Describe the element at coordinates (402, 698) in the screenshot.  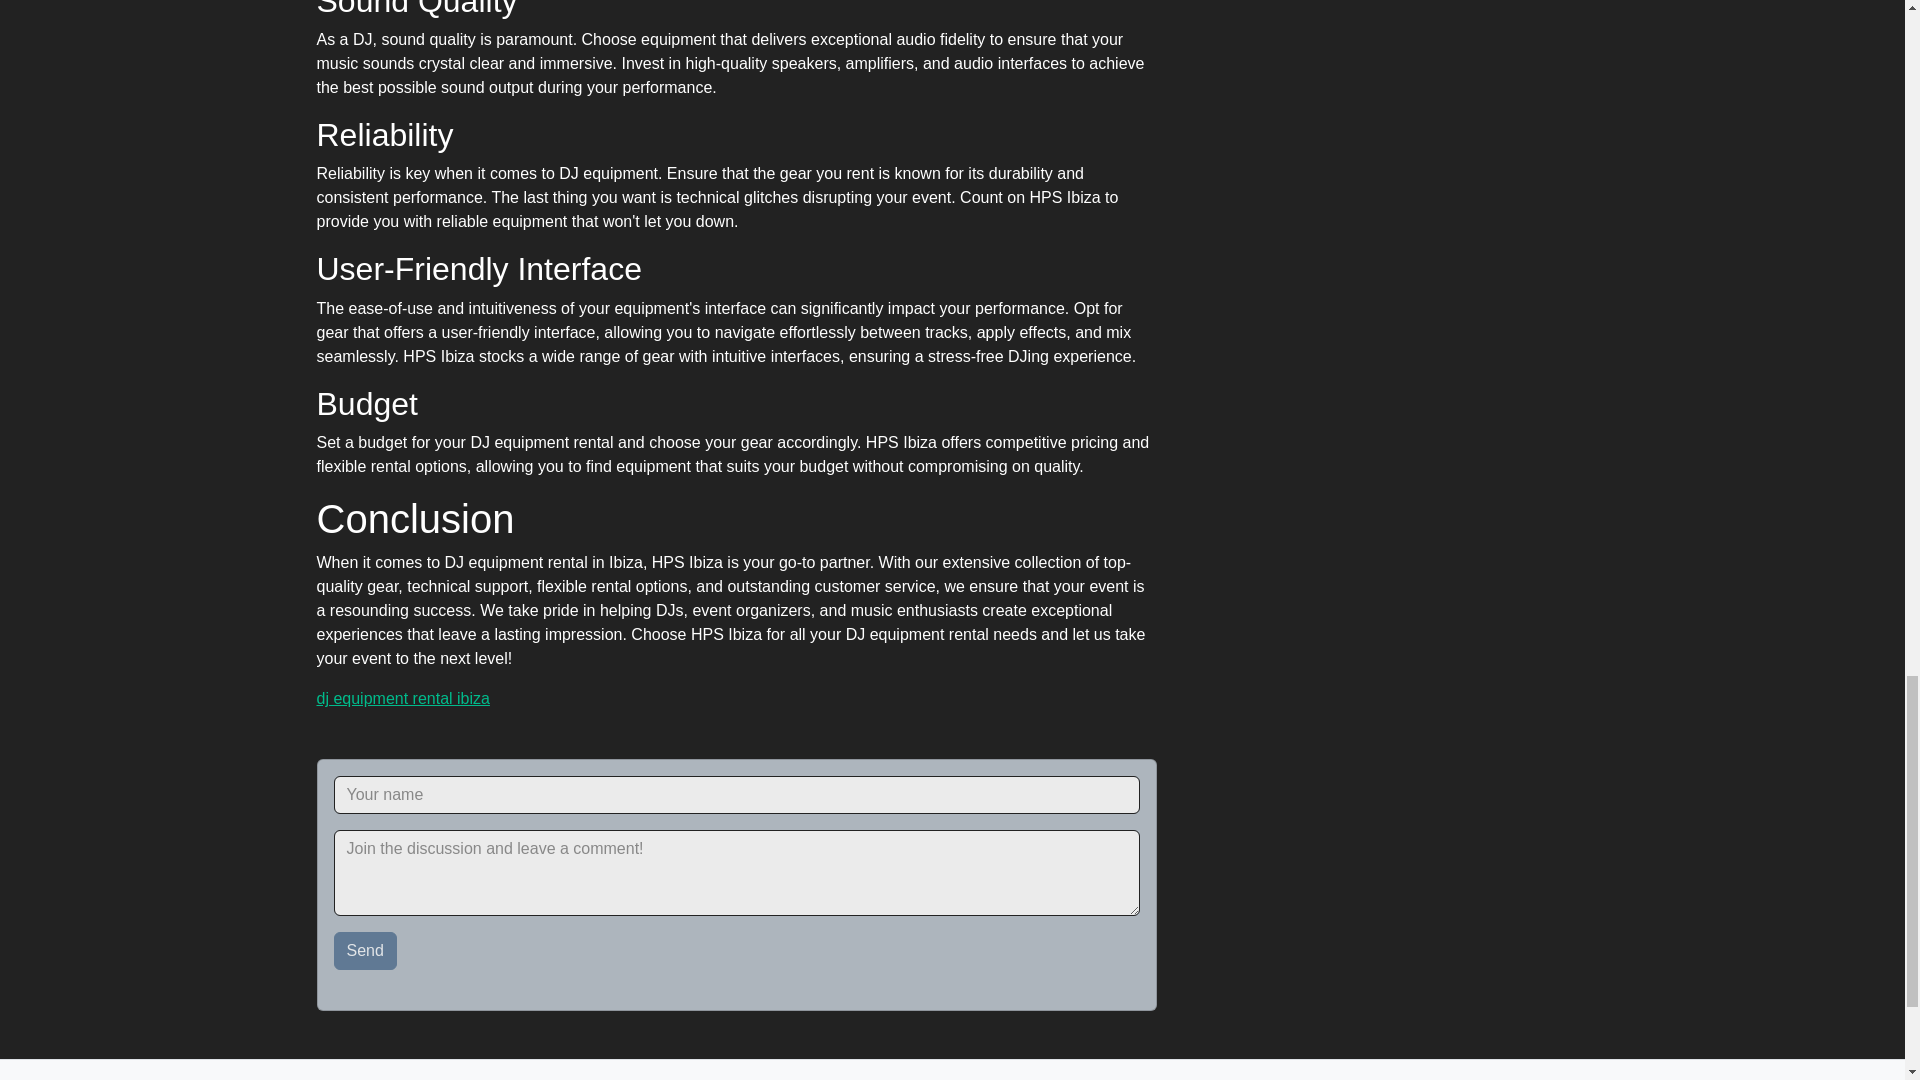
I see `dj equipment rental ibiza` at that location.